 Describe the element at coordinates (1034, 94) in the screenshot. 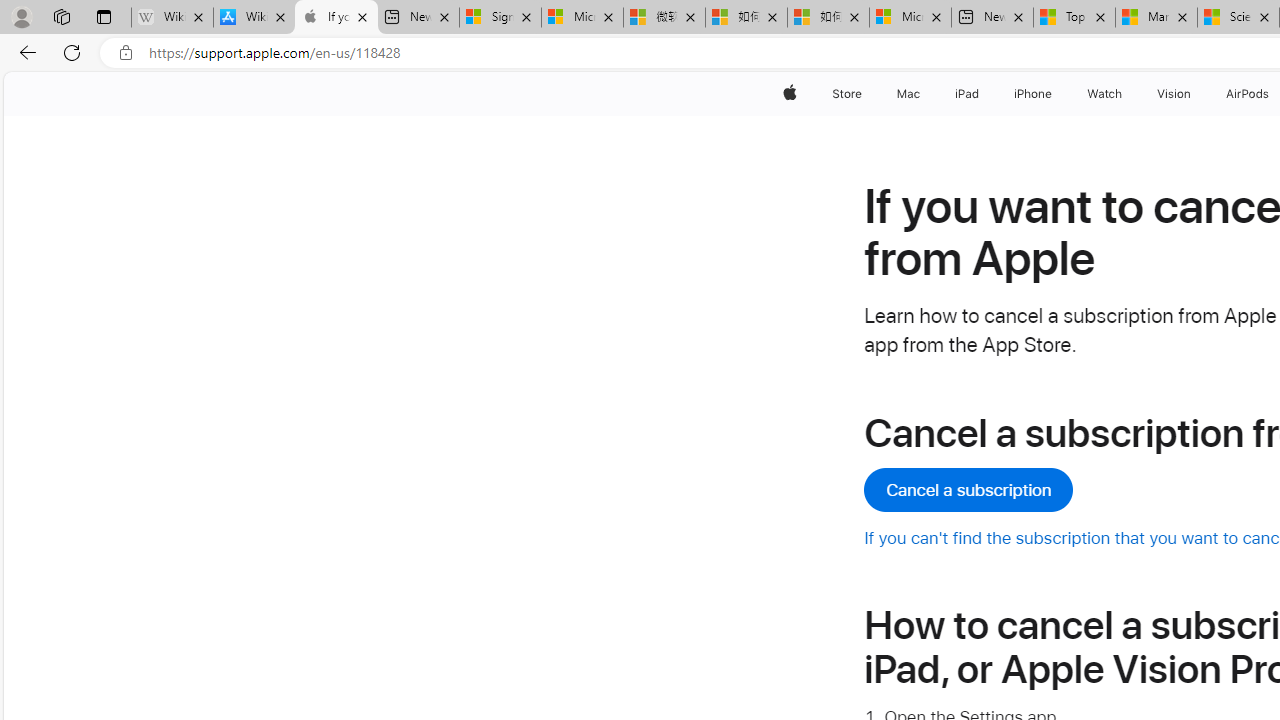

I see `iPhone` at that location.